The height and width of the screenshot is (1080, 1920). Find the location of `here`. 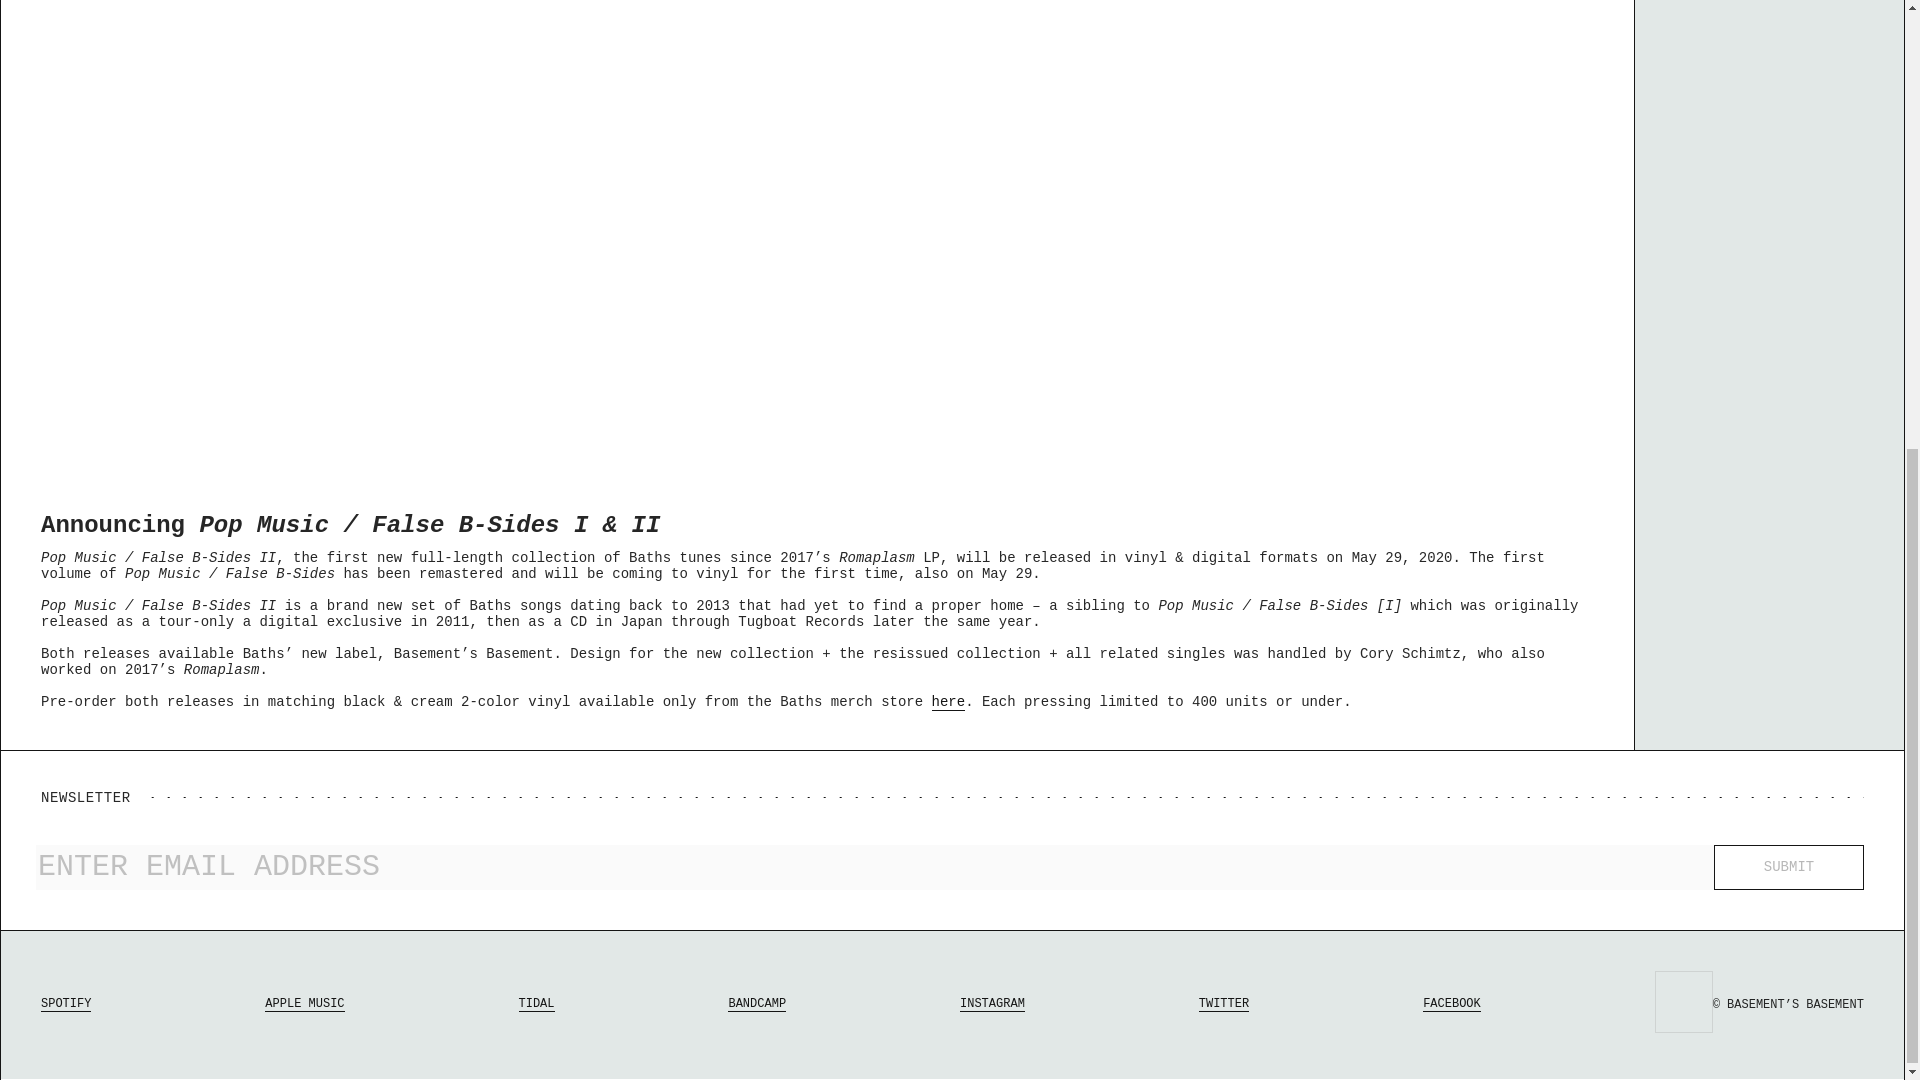

here is located at coordinates (948, 702).